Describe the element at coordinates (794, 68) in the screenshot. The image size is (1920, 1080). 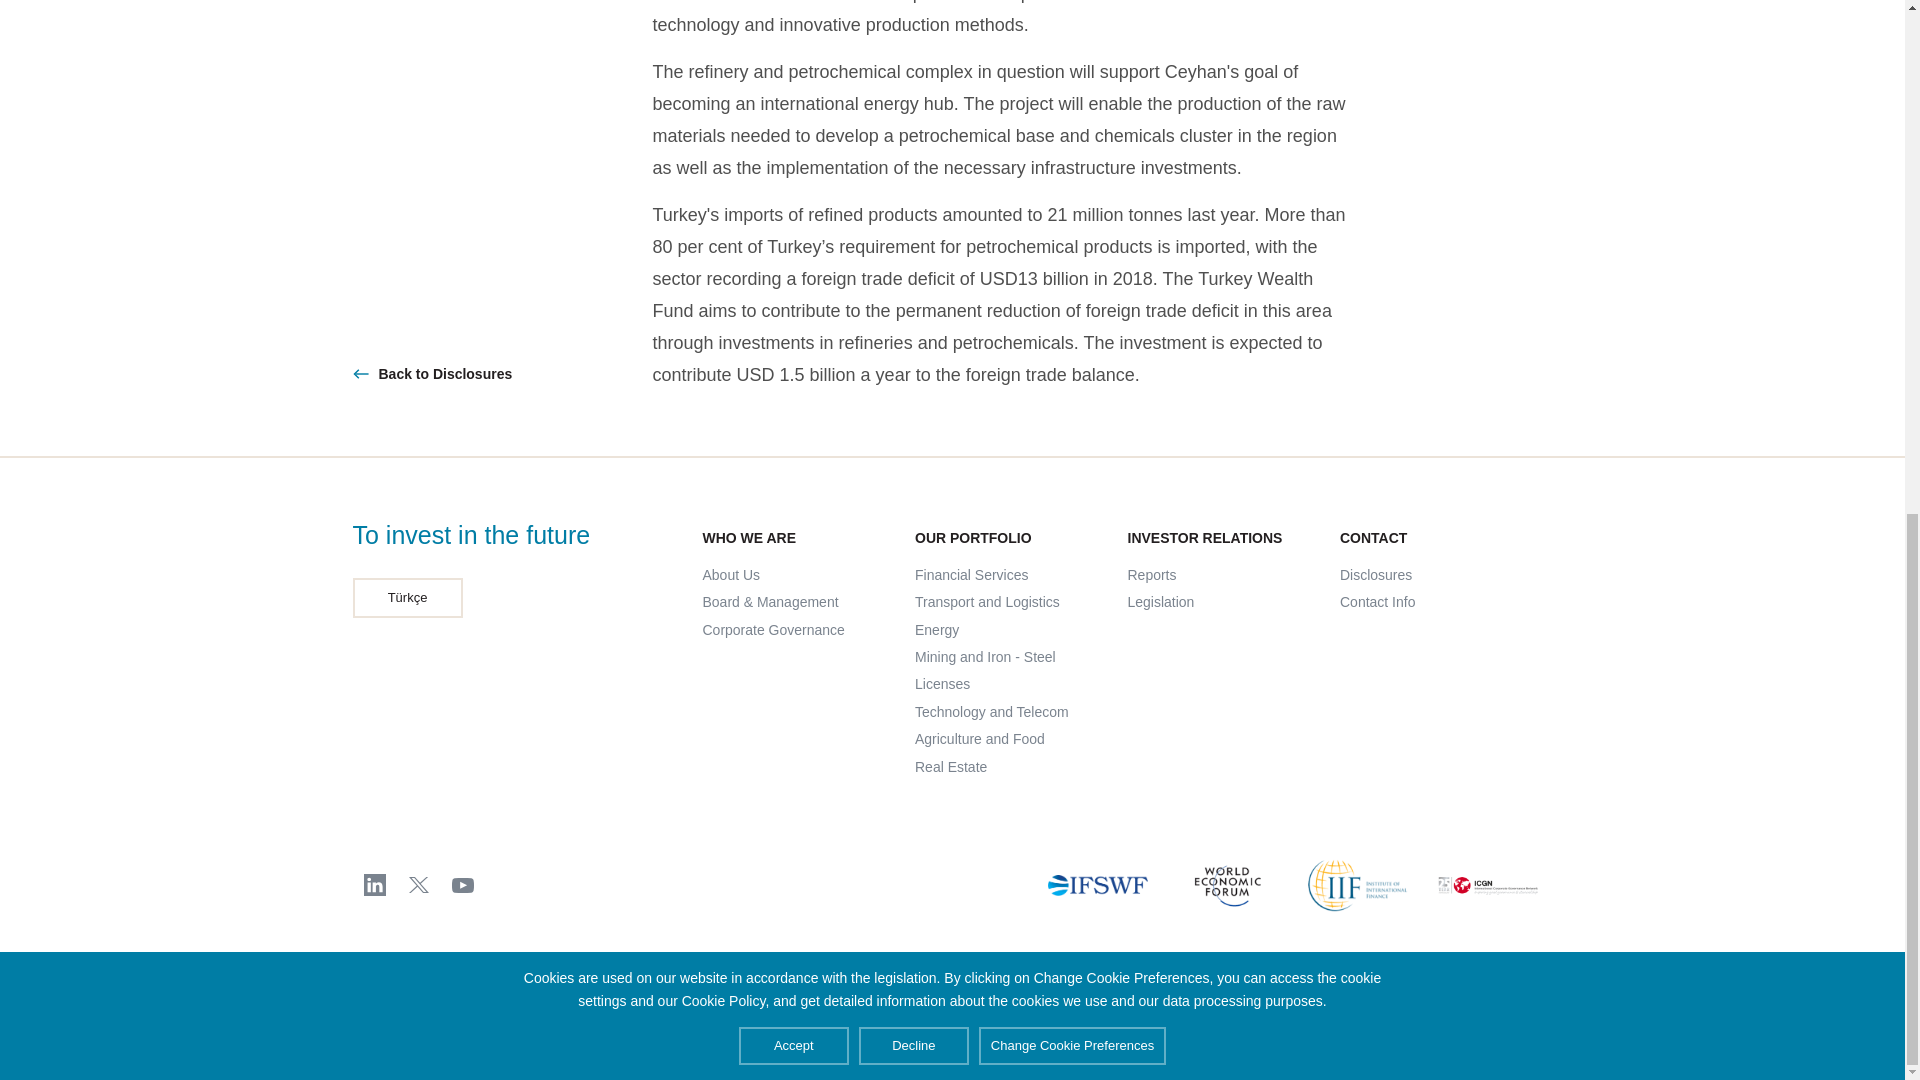
I see `Accept` at that location.